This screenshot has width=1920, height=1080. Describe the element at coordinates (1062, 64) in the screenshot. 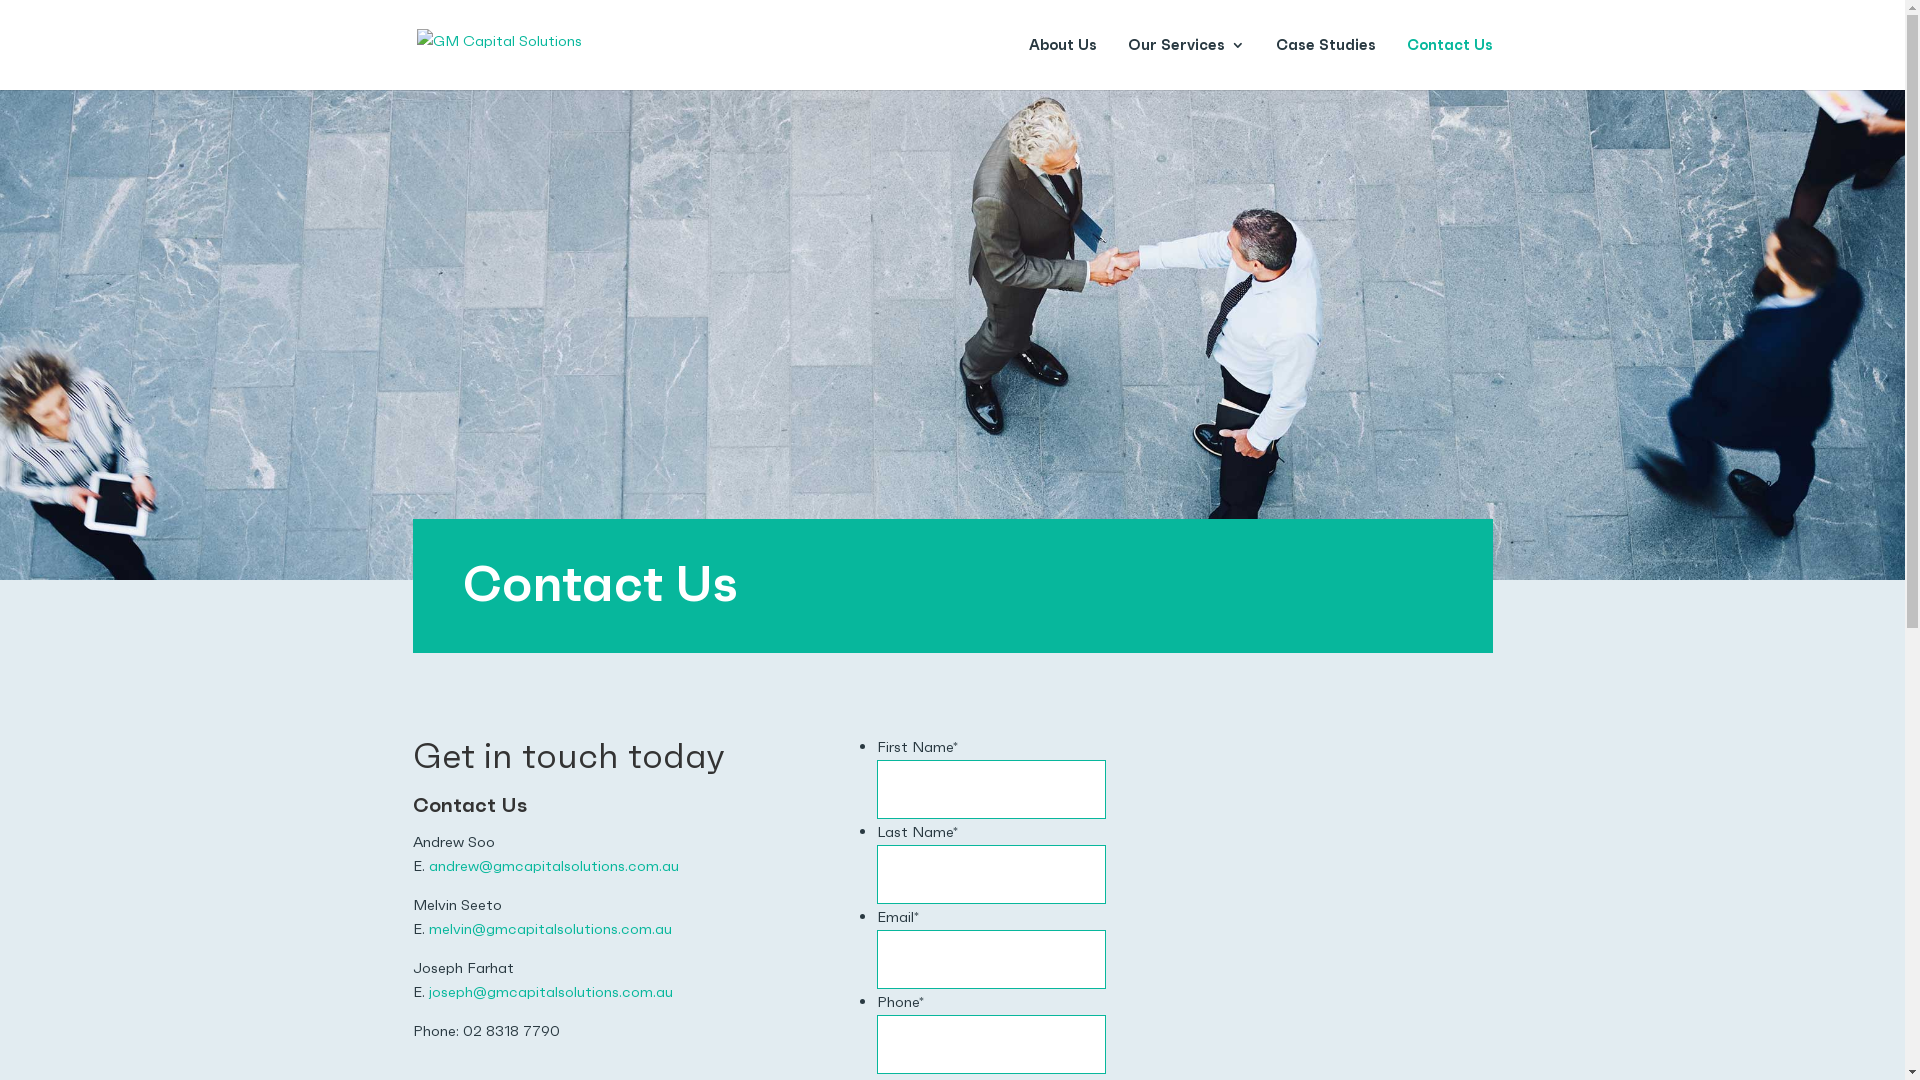

I see `About Us` at that location.